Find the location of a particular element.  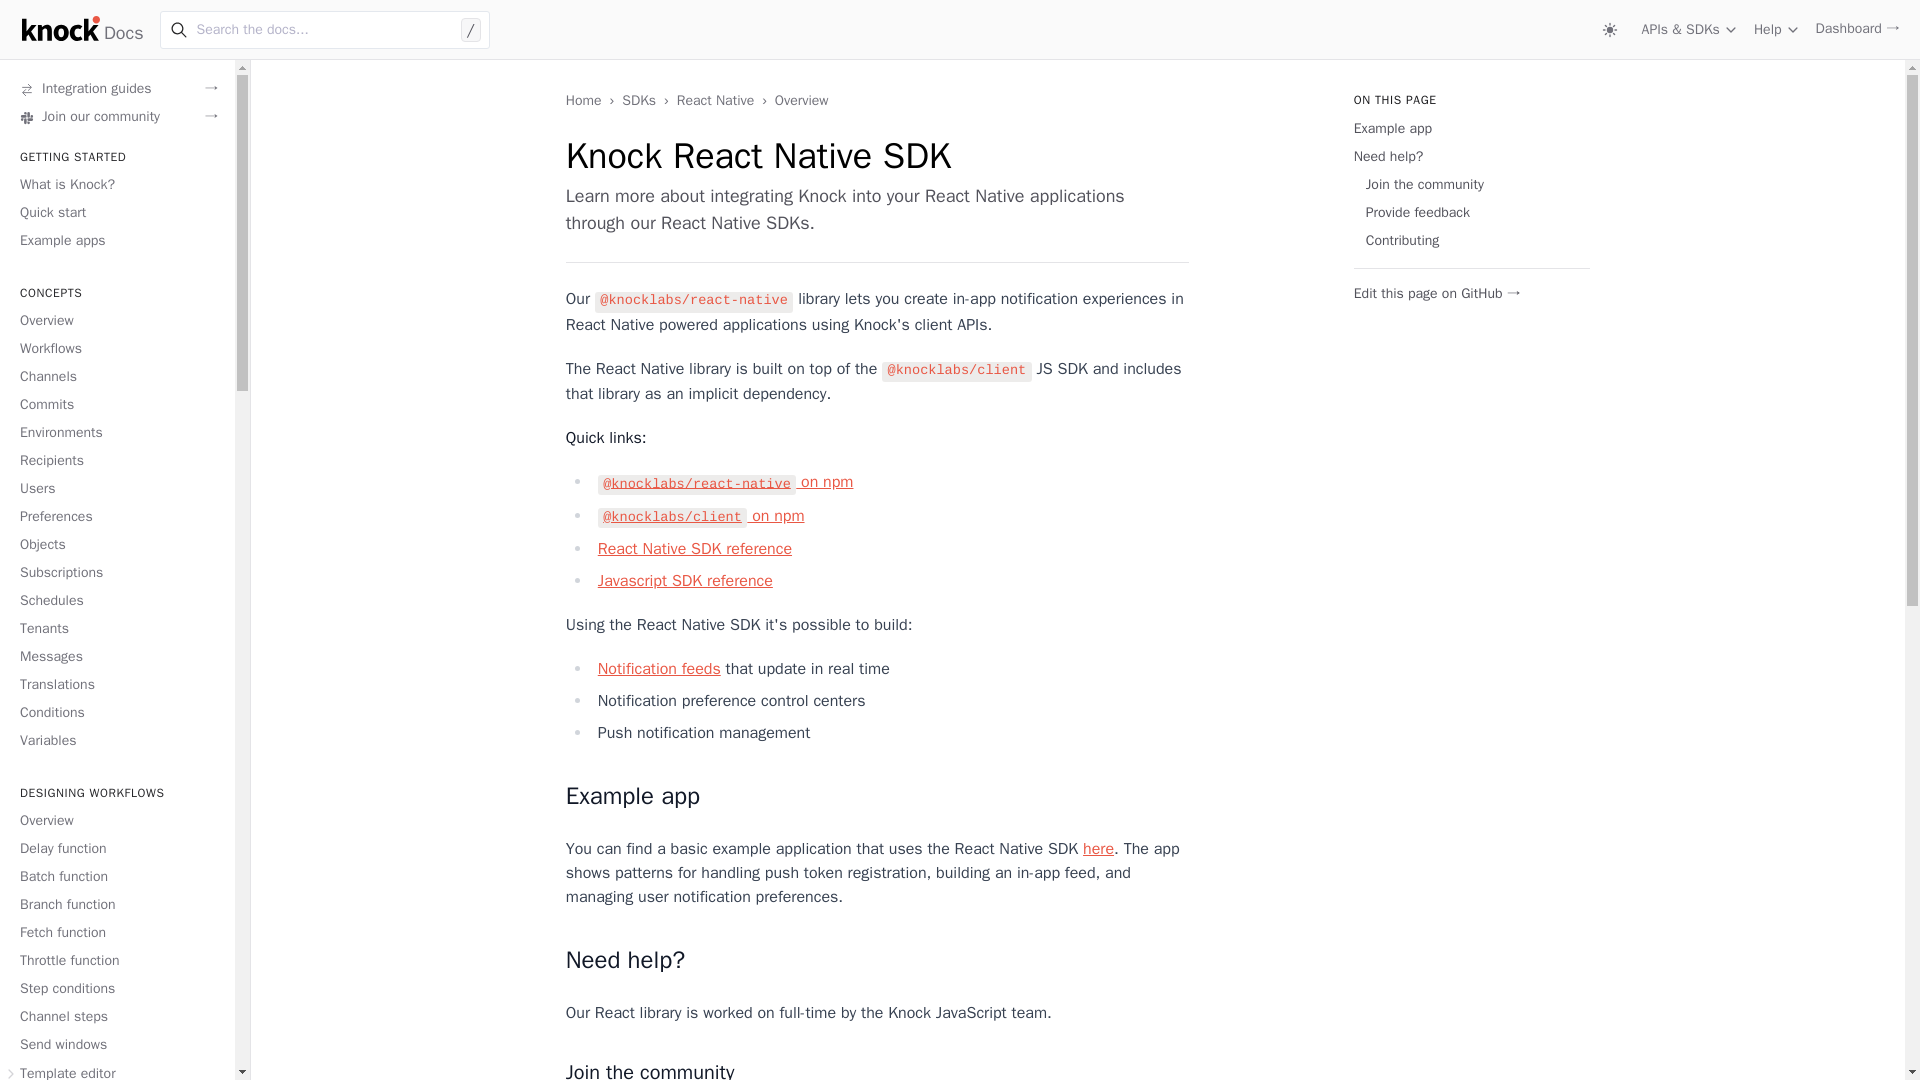

Branch function is located at coordinates (67, 905).